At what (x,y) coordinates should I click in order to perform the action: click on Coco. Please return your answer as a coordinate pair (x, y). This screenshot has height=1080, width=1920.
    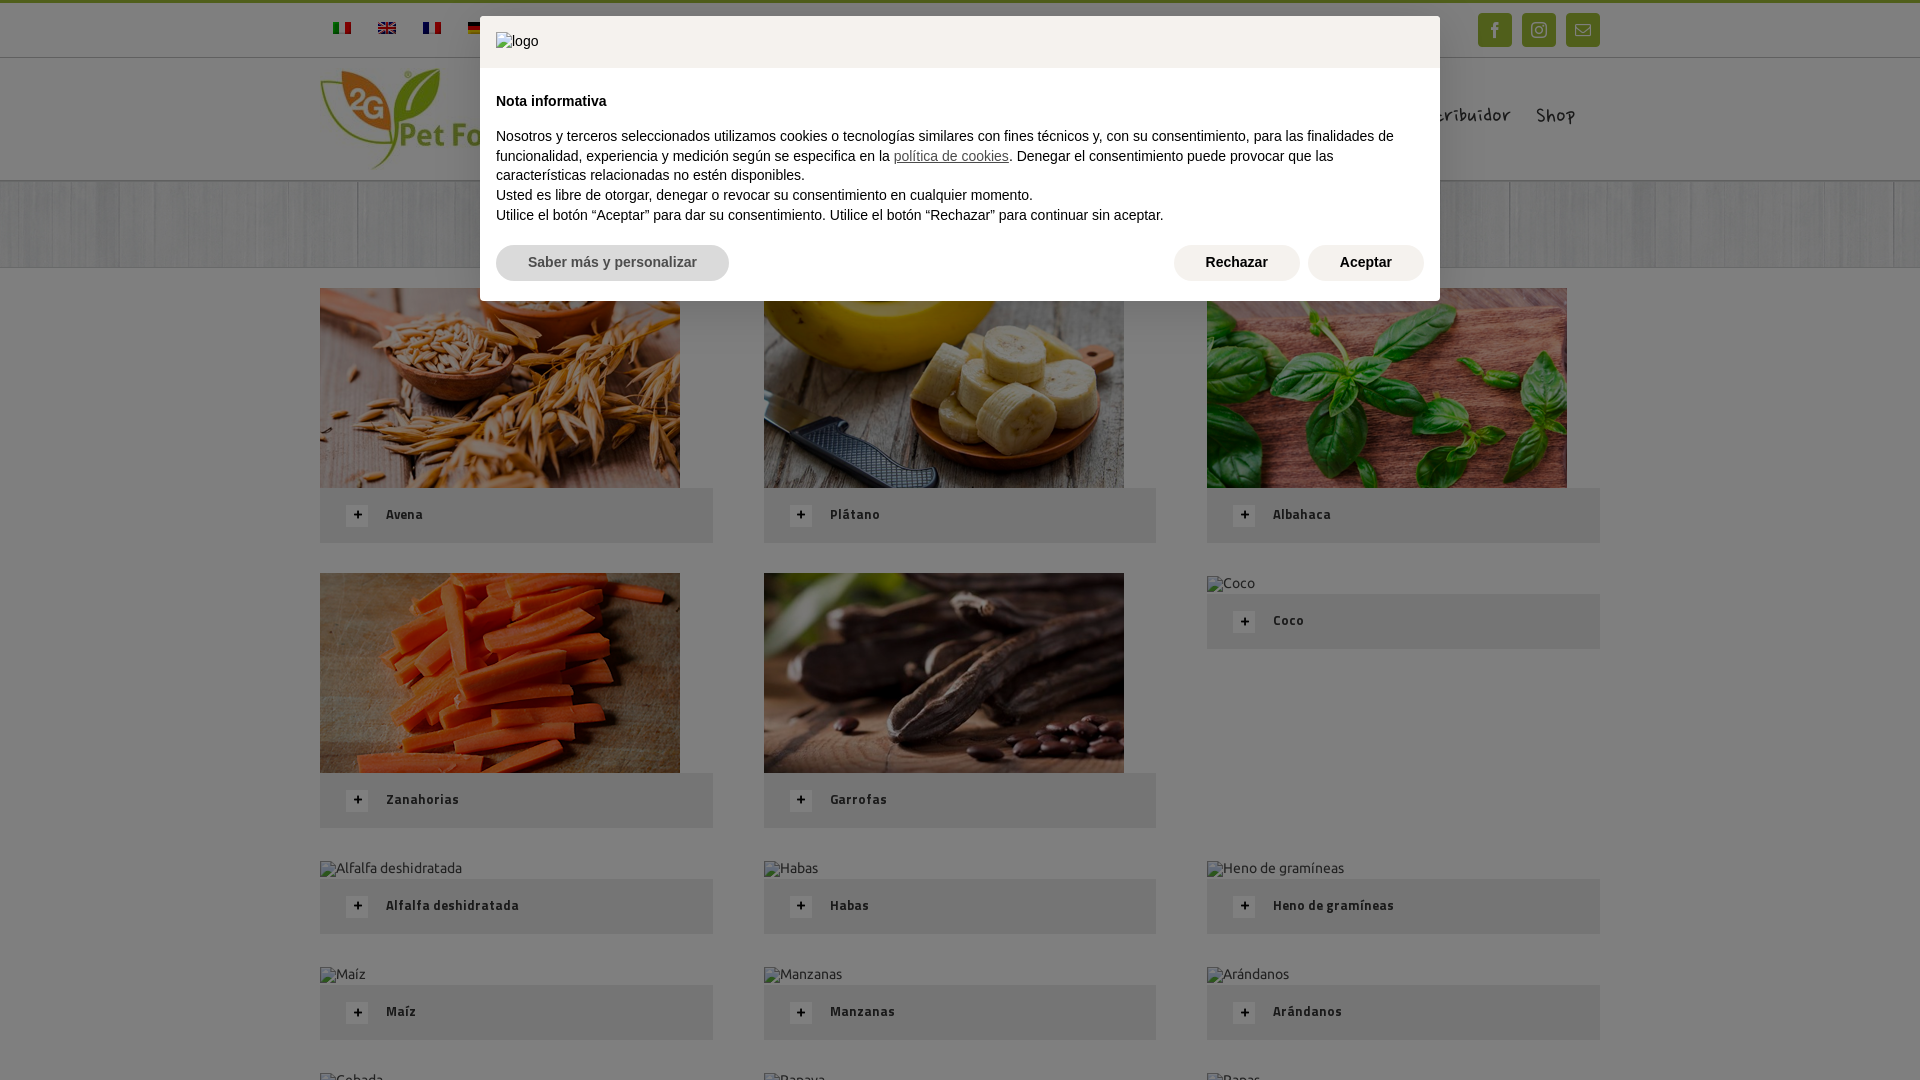
    Looking at the image, I should click on (1231, 584).